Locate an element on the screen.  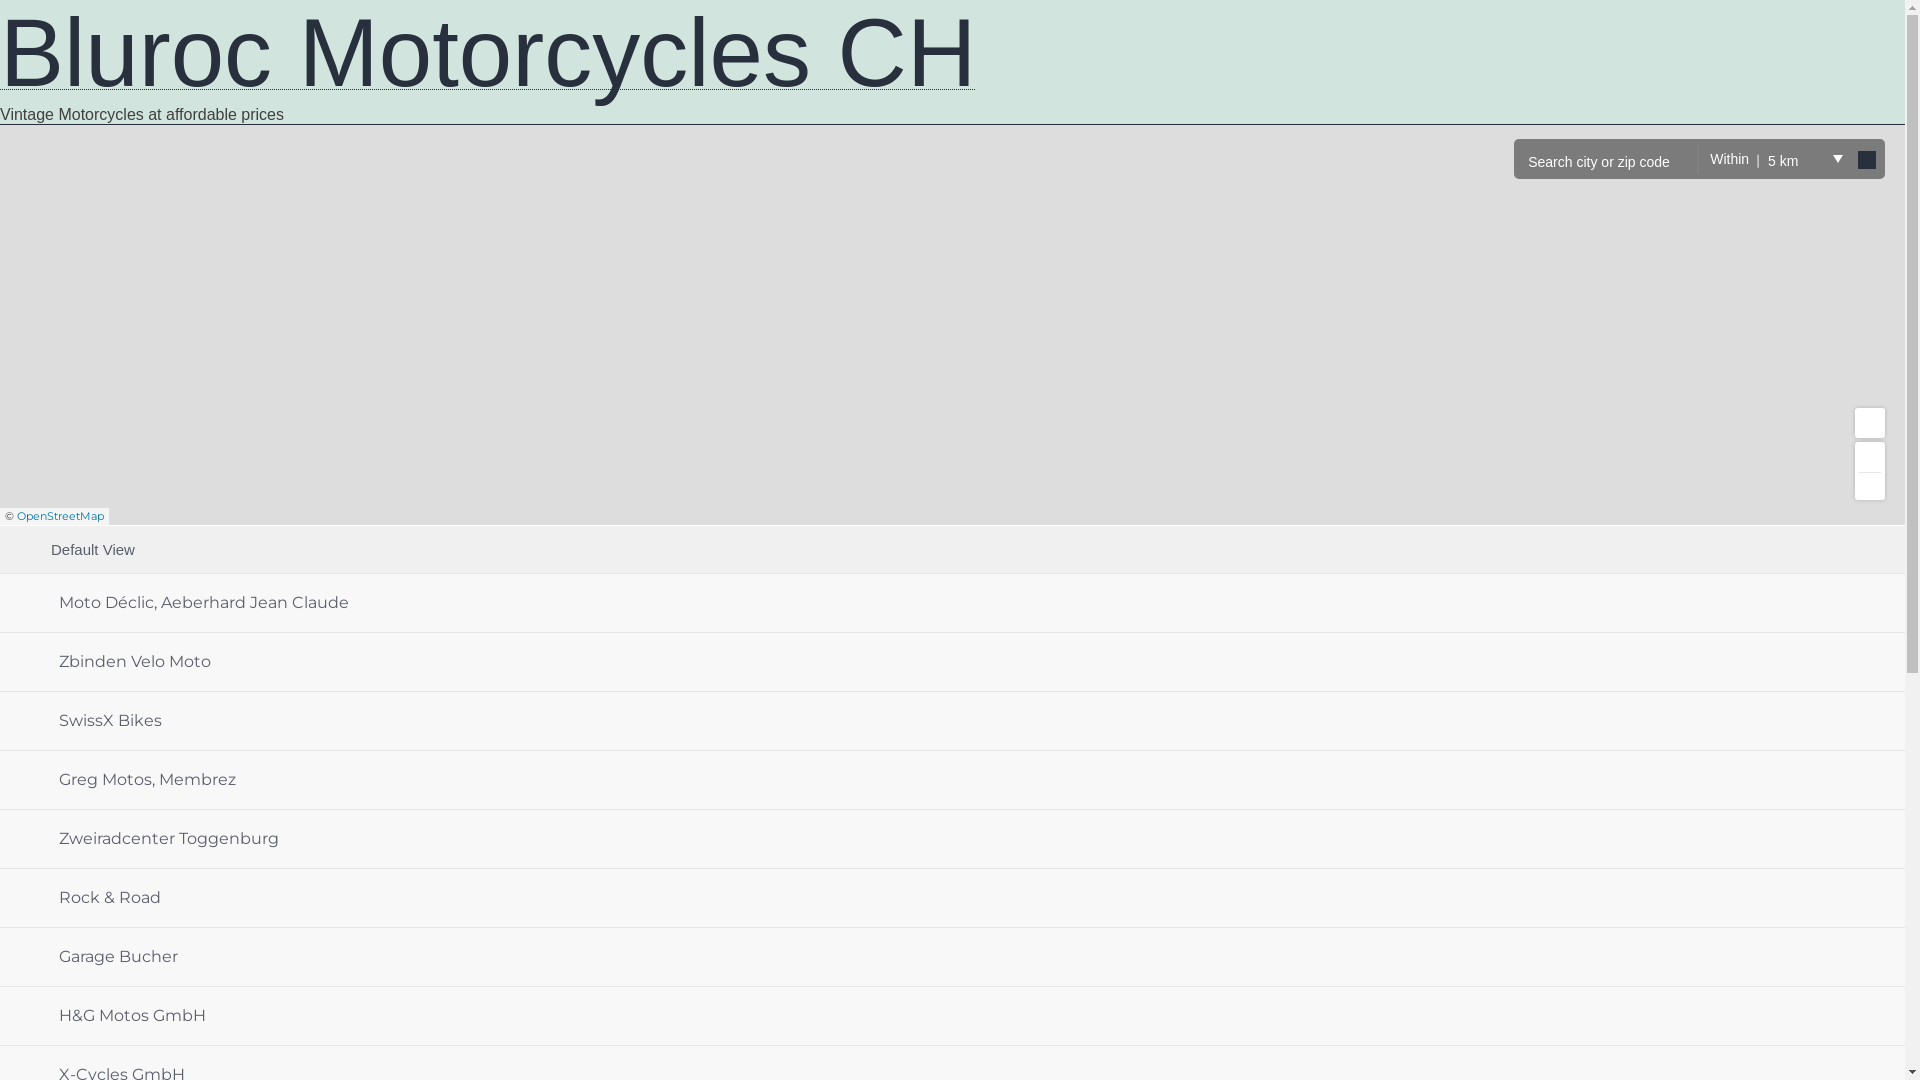
Default View is located at coordinates (78, 550).